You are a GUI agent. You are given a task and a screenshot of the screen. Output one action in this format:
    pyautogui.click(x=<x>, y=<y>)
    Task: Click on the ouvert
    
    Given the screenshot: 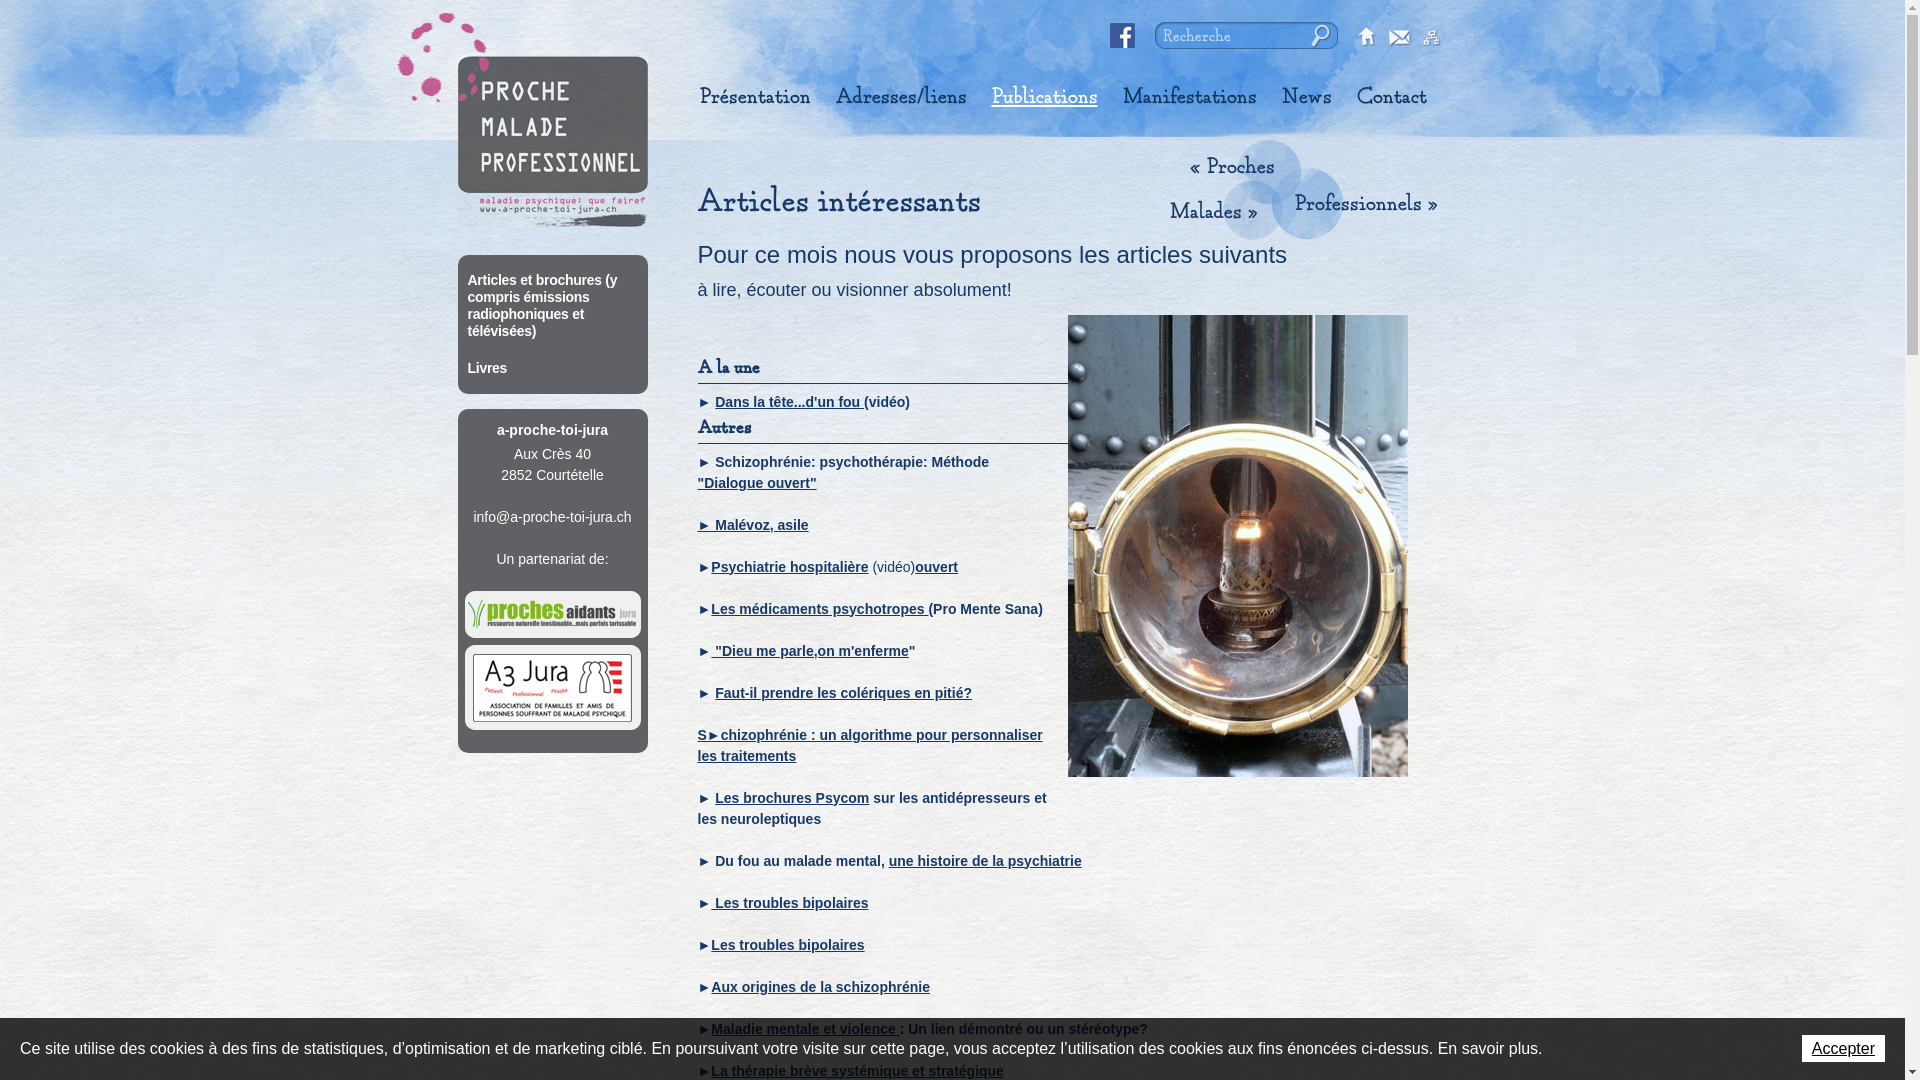 What is the action you would take?
    pyautogui.click(x=936, y=566)
    